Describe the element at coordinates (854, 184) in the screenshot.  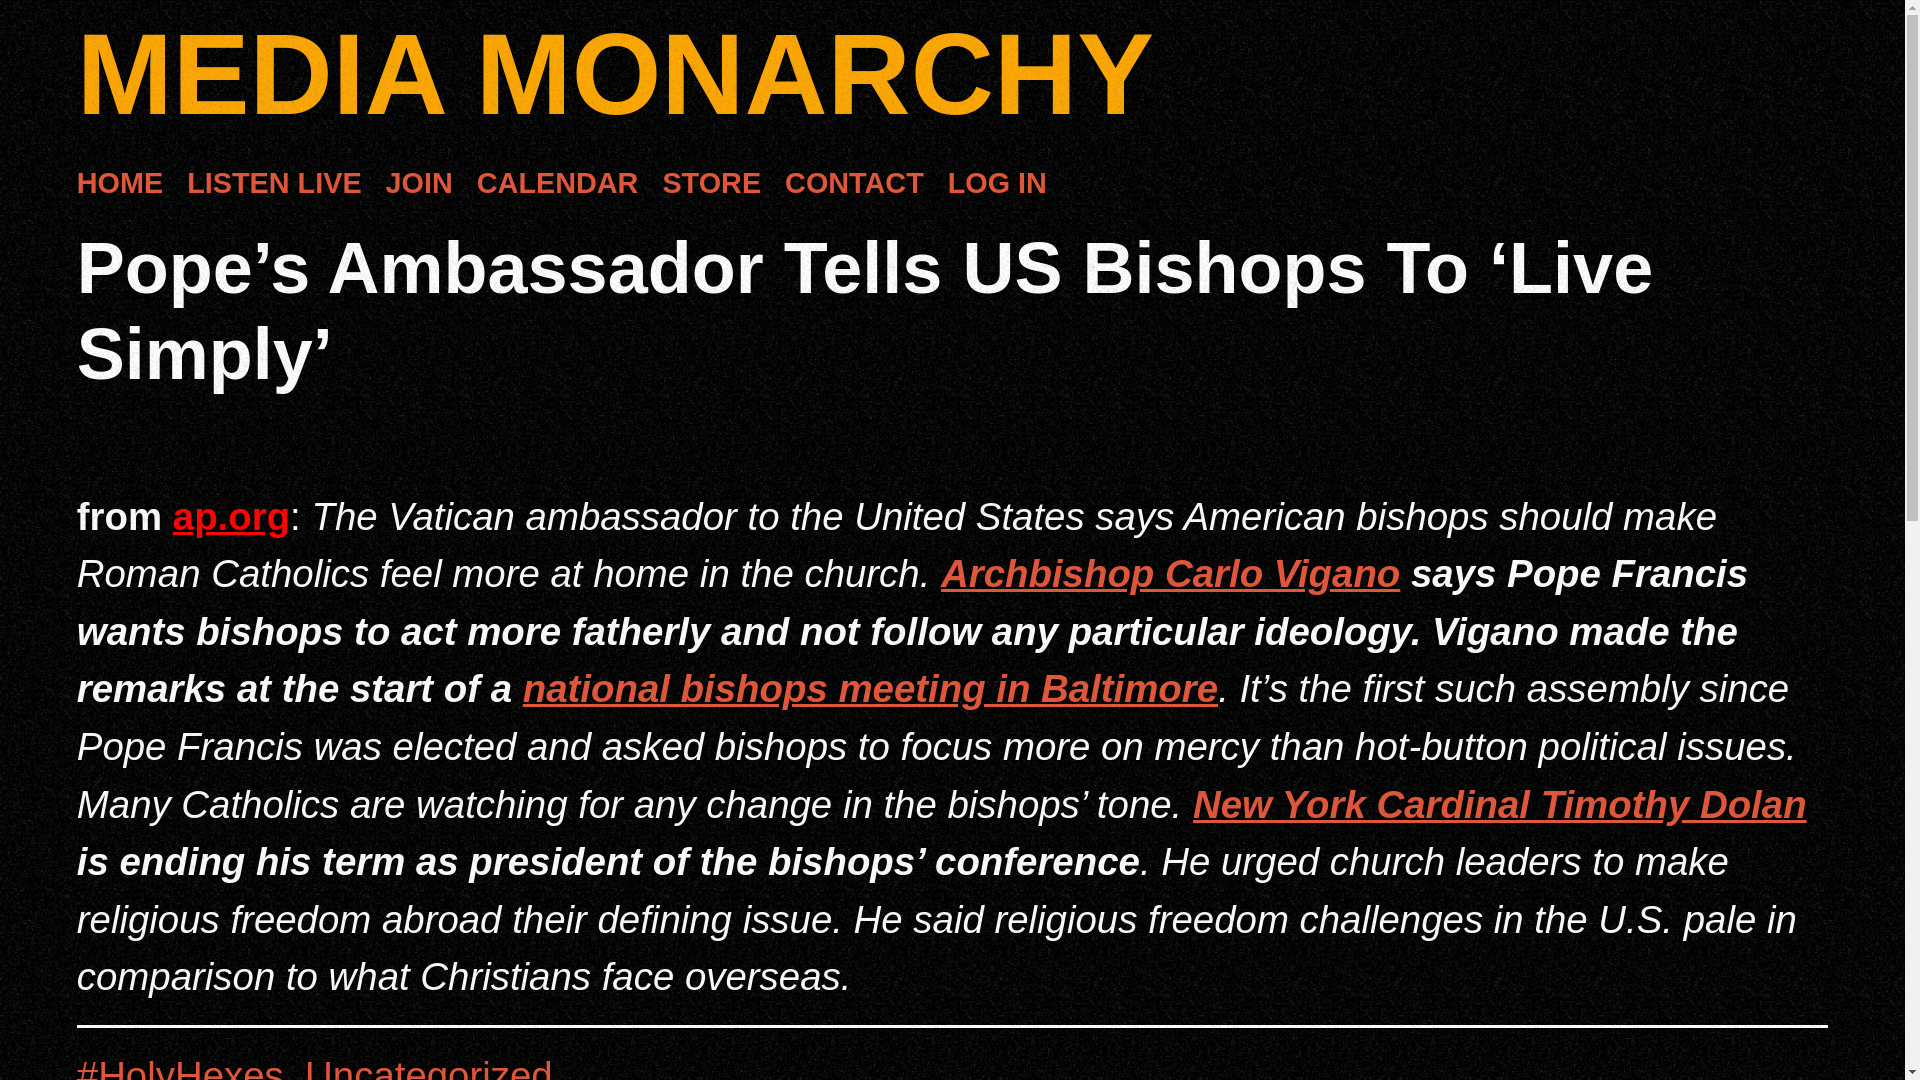
I see `CONTACT` at that location.